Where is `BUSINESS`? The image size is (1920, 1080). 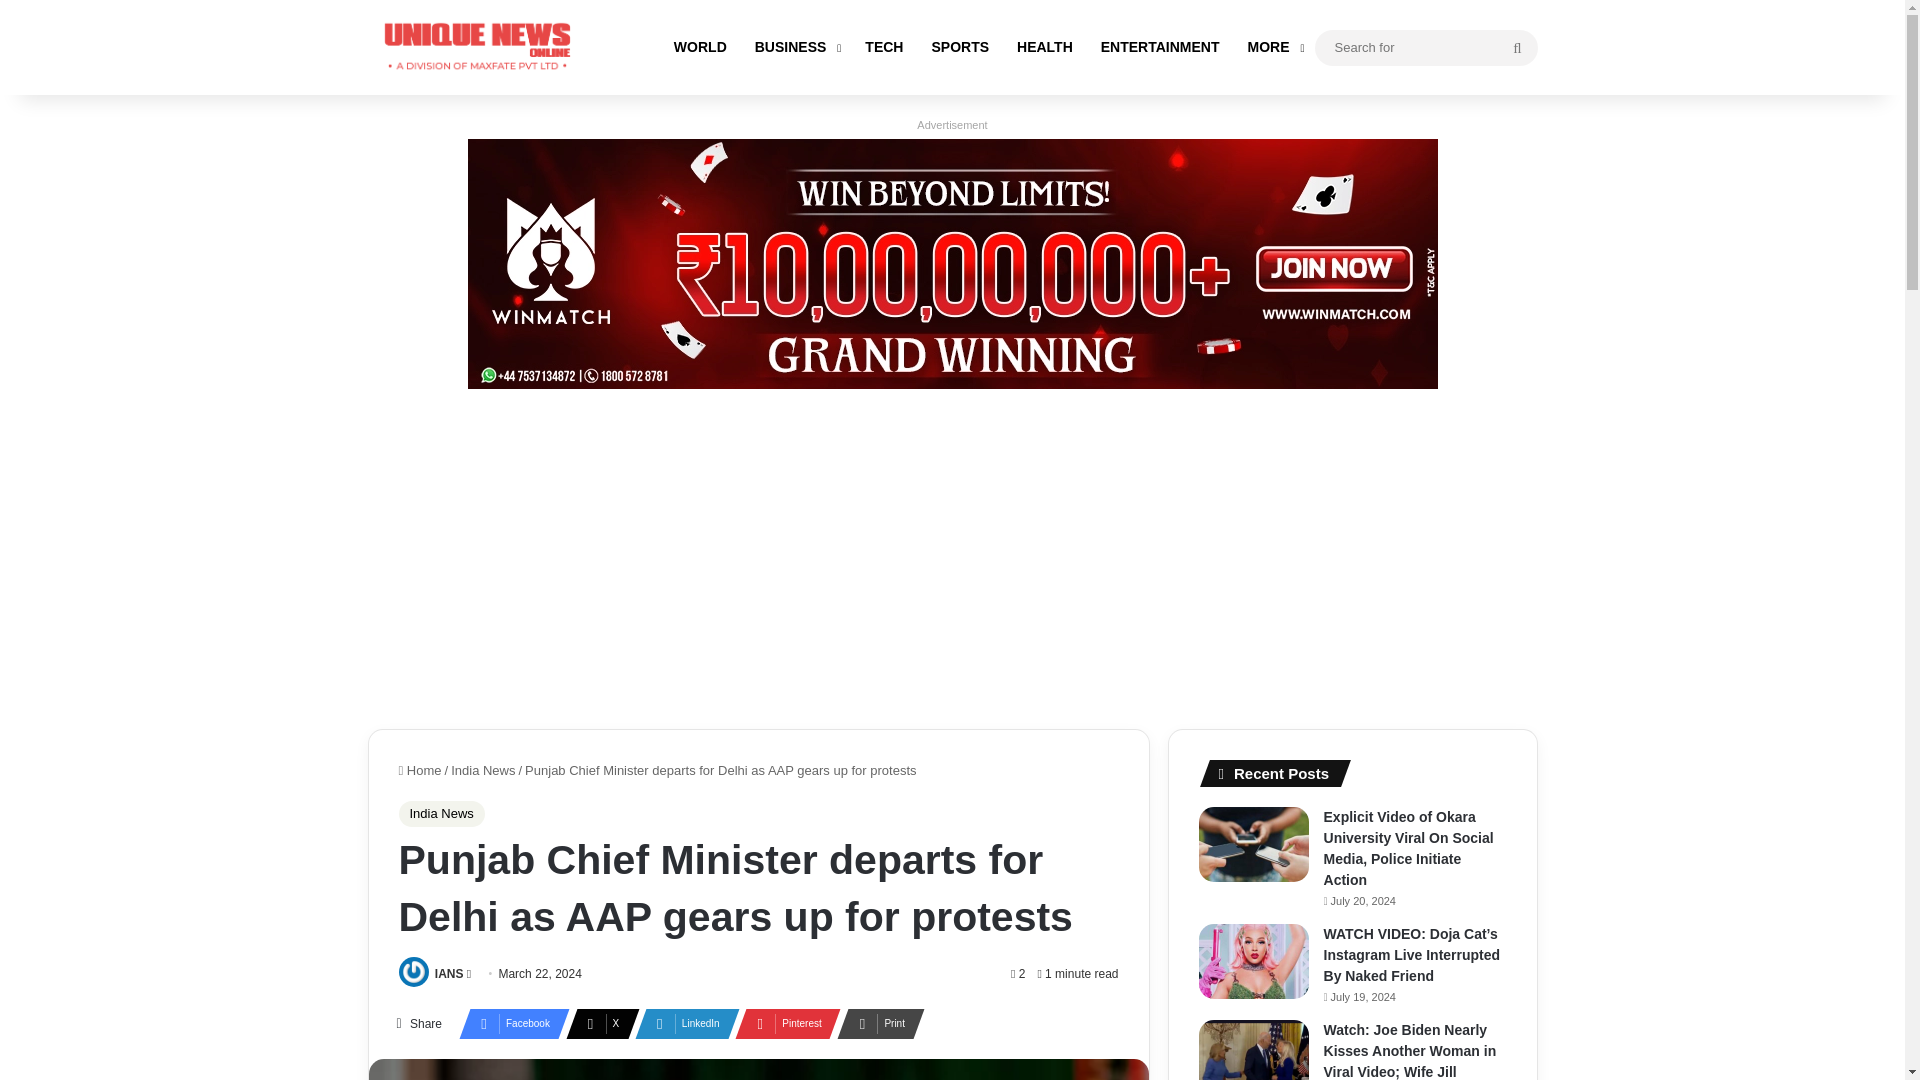
BUSINESS is located at coordinates (796, 48).